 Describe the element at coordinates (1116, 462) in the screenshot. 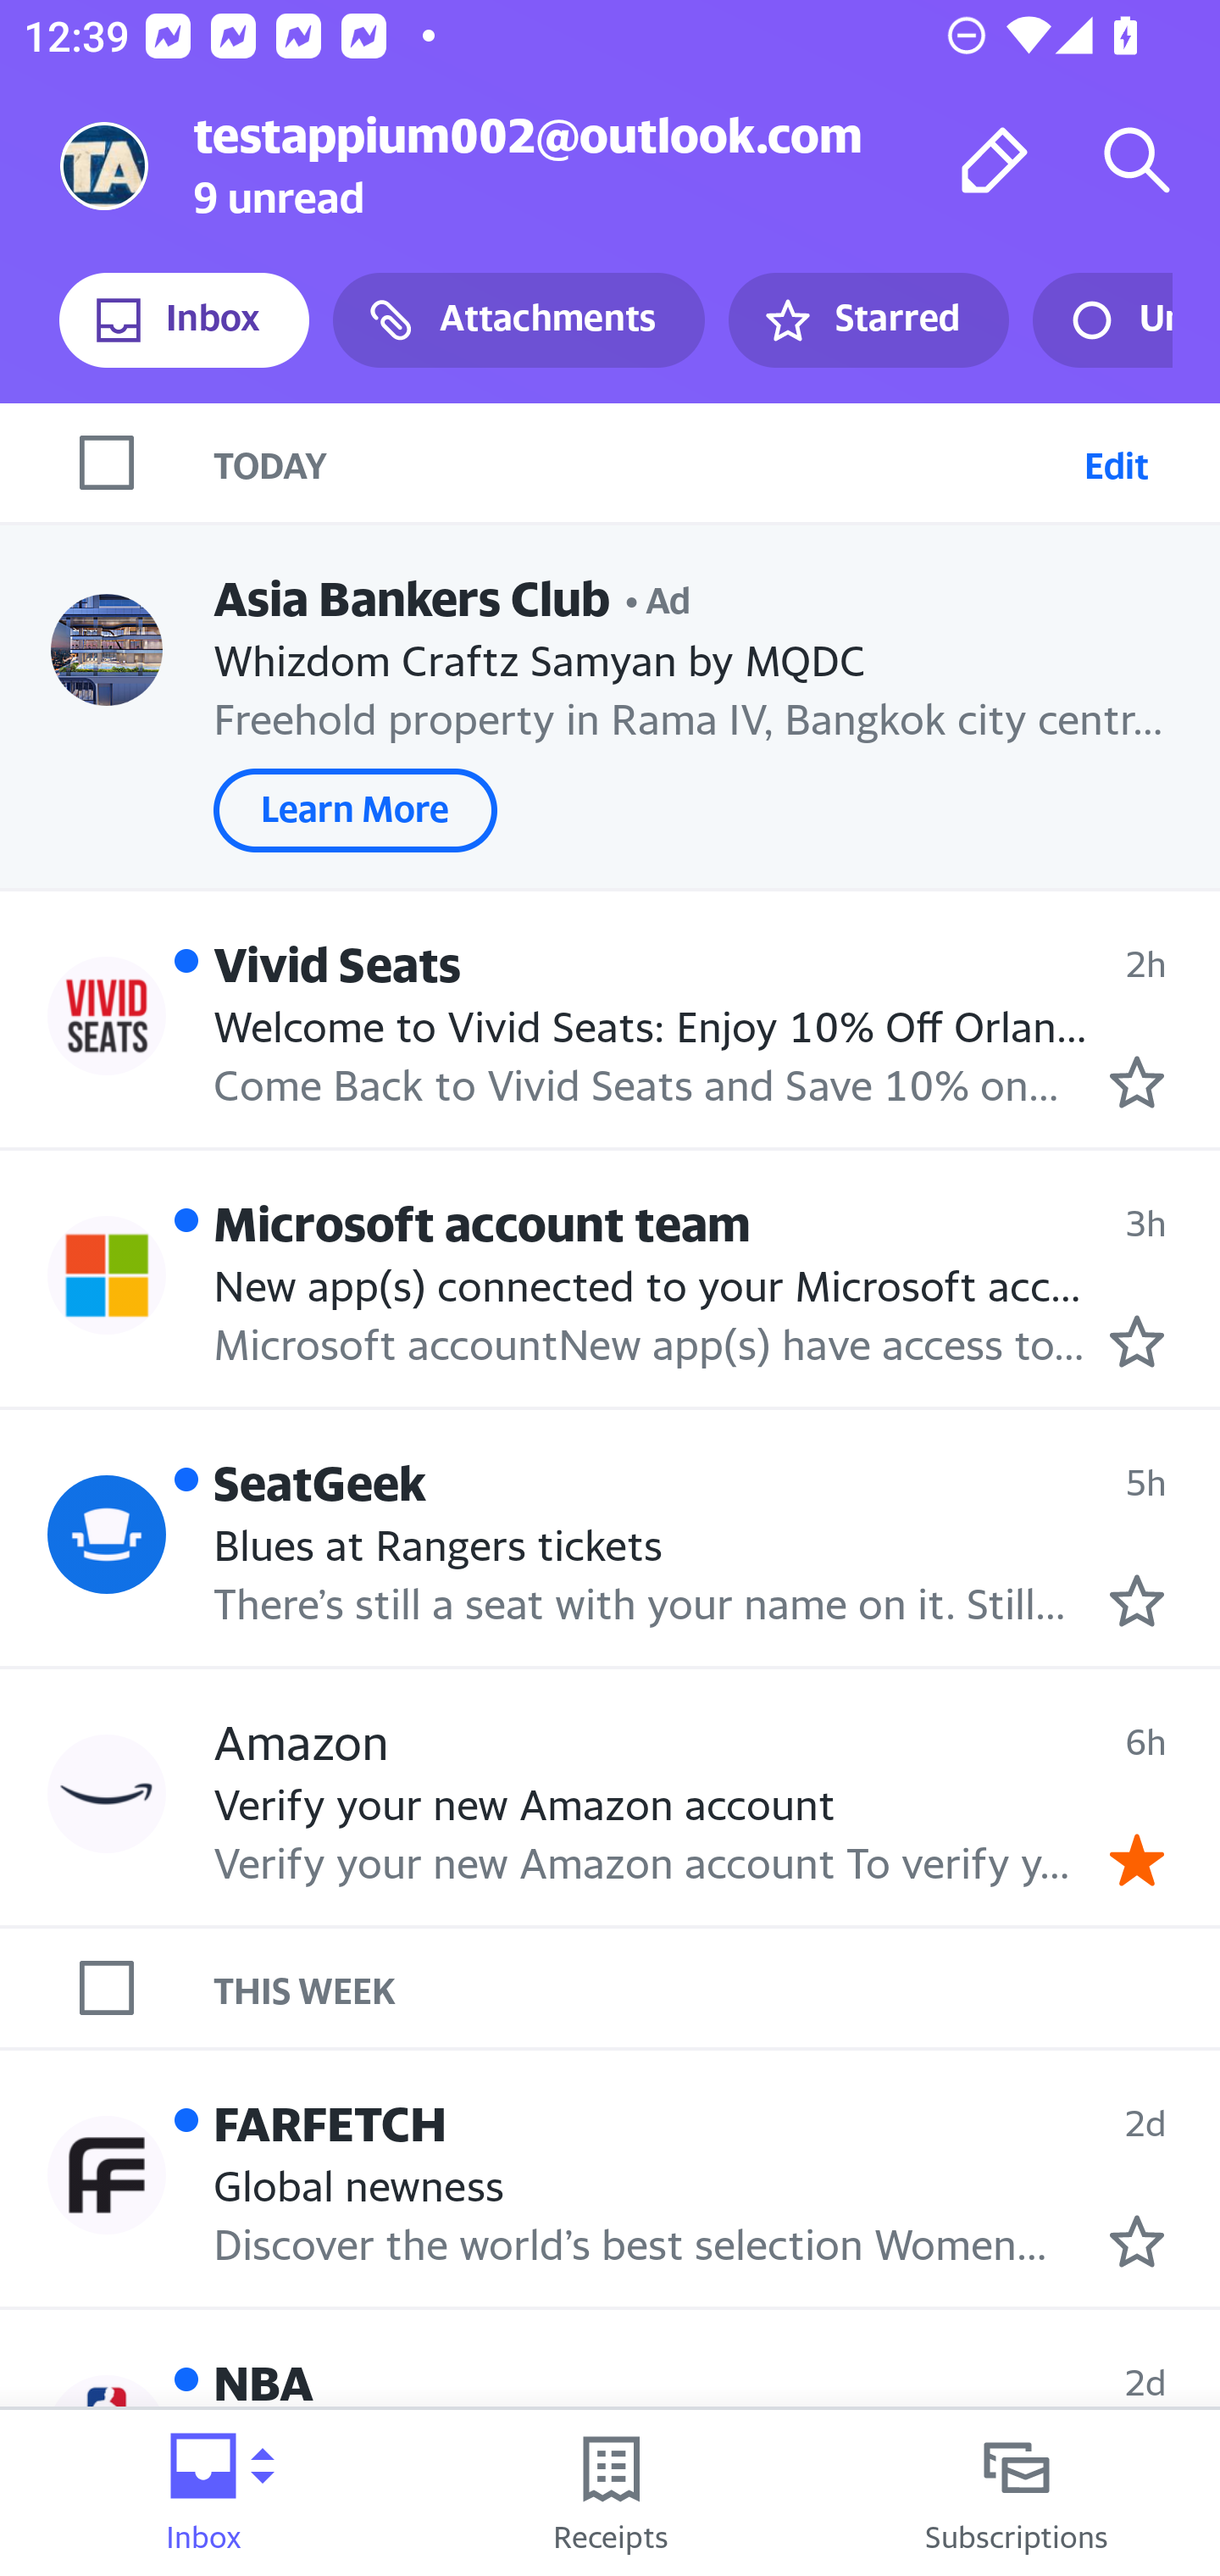

I see `Edit Select emails` at that location.